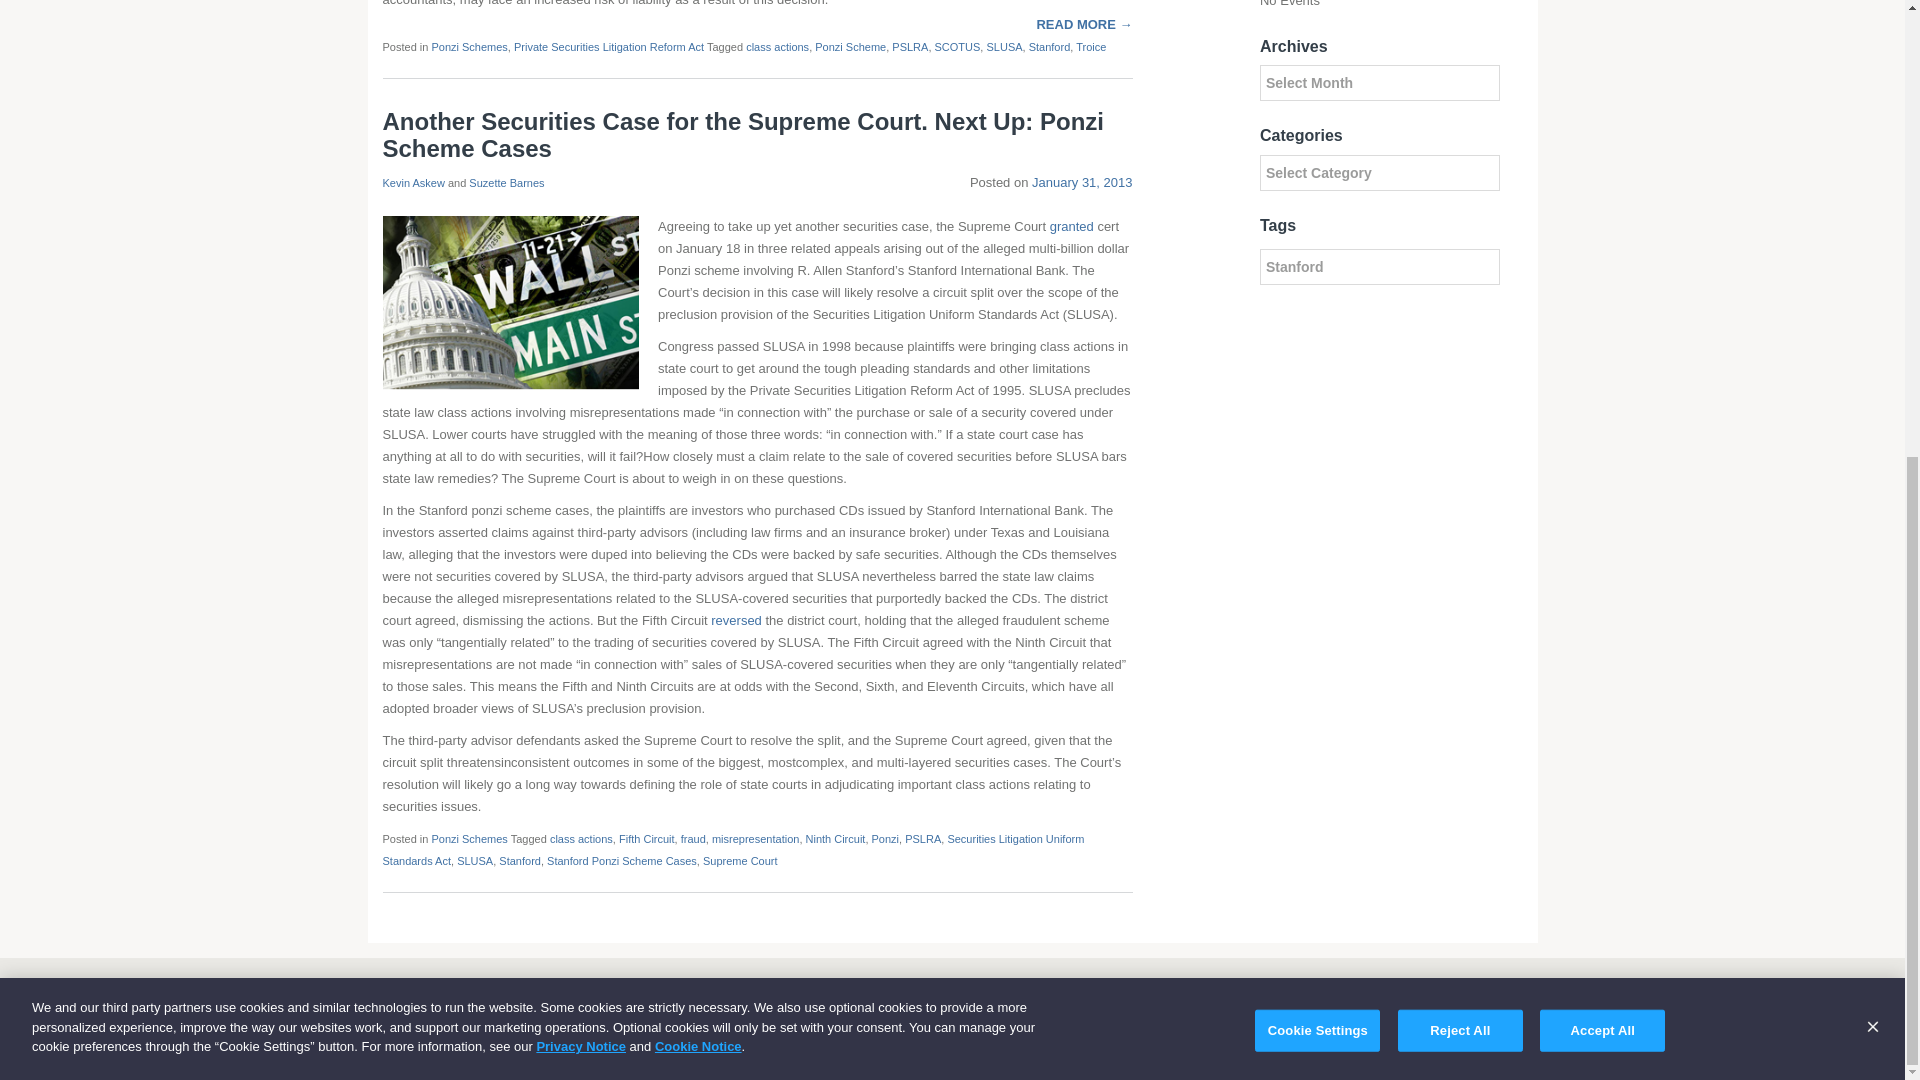 The height and width of the screenshot is (1080, 1920). Describe the element at coordinates (580, 838) in the screenshot. I see `class actions` at that location.